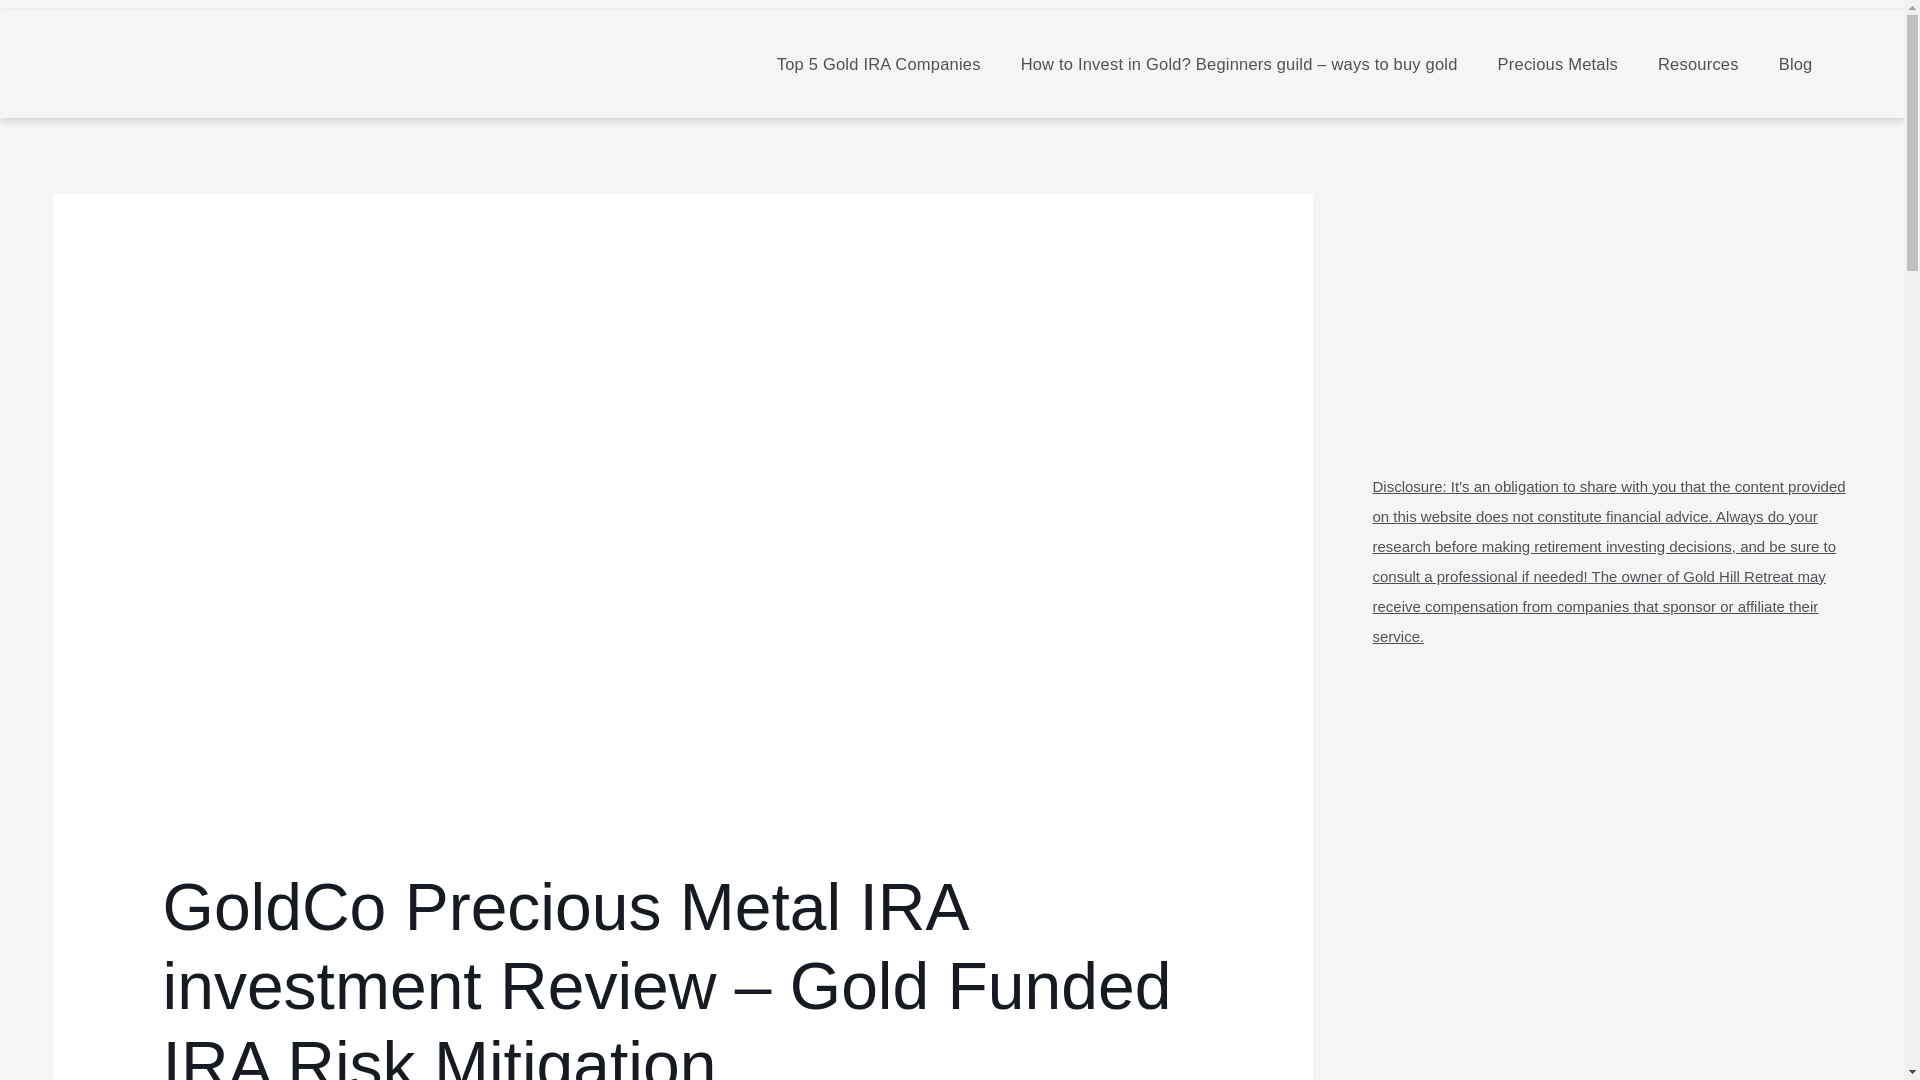  I want to click on Top 5 Gold IRA Companies, so click(878, 64).